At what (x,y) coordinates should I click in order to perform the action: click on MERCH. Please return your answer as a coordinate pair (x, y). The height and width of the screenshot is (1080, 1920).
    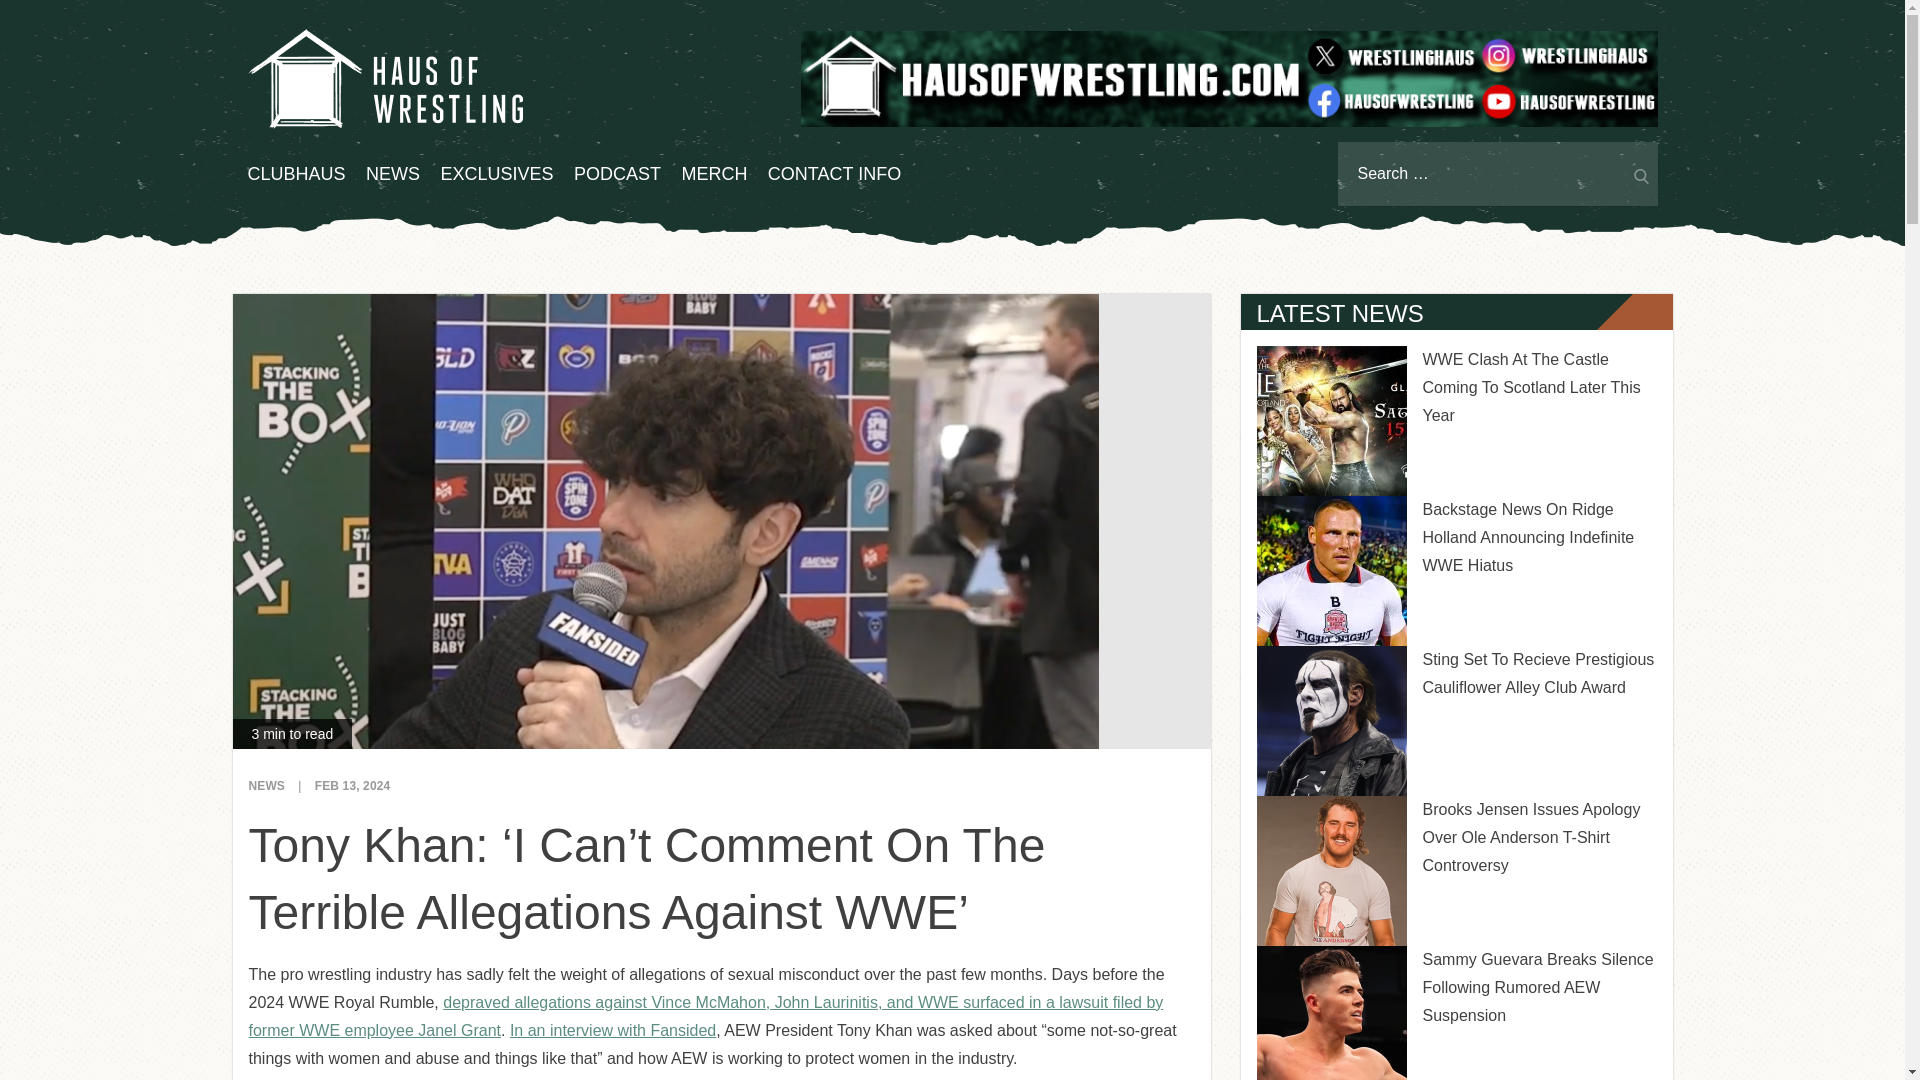
    Looking at the image, I should click on (714, 174).